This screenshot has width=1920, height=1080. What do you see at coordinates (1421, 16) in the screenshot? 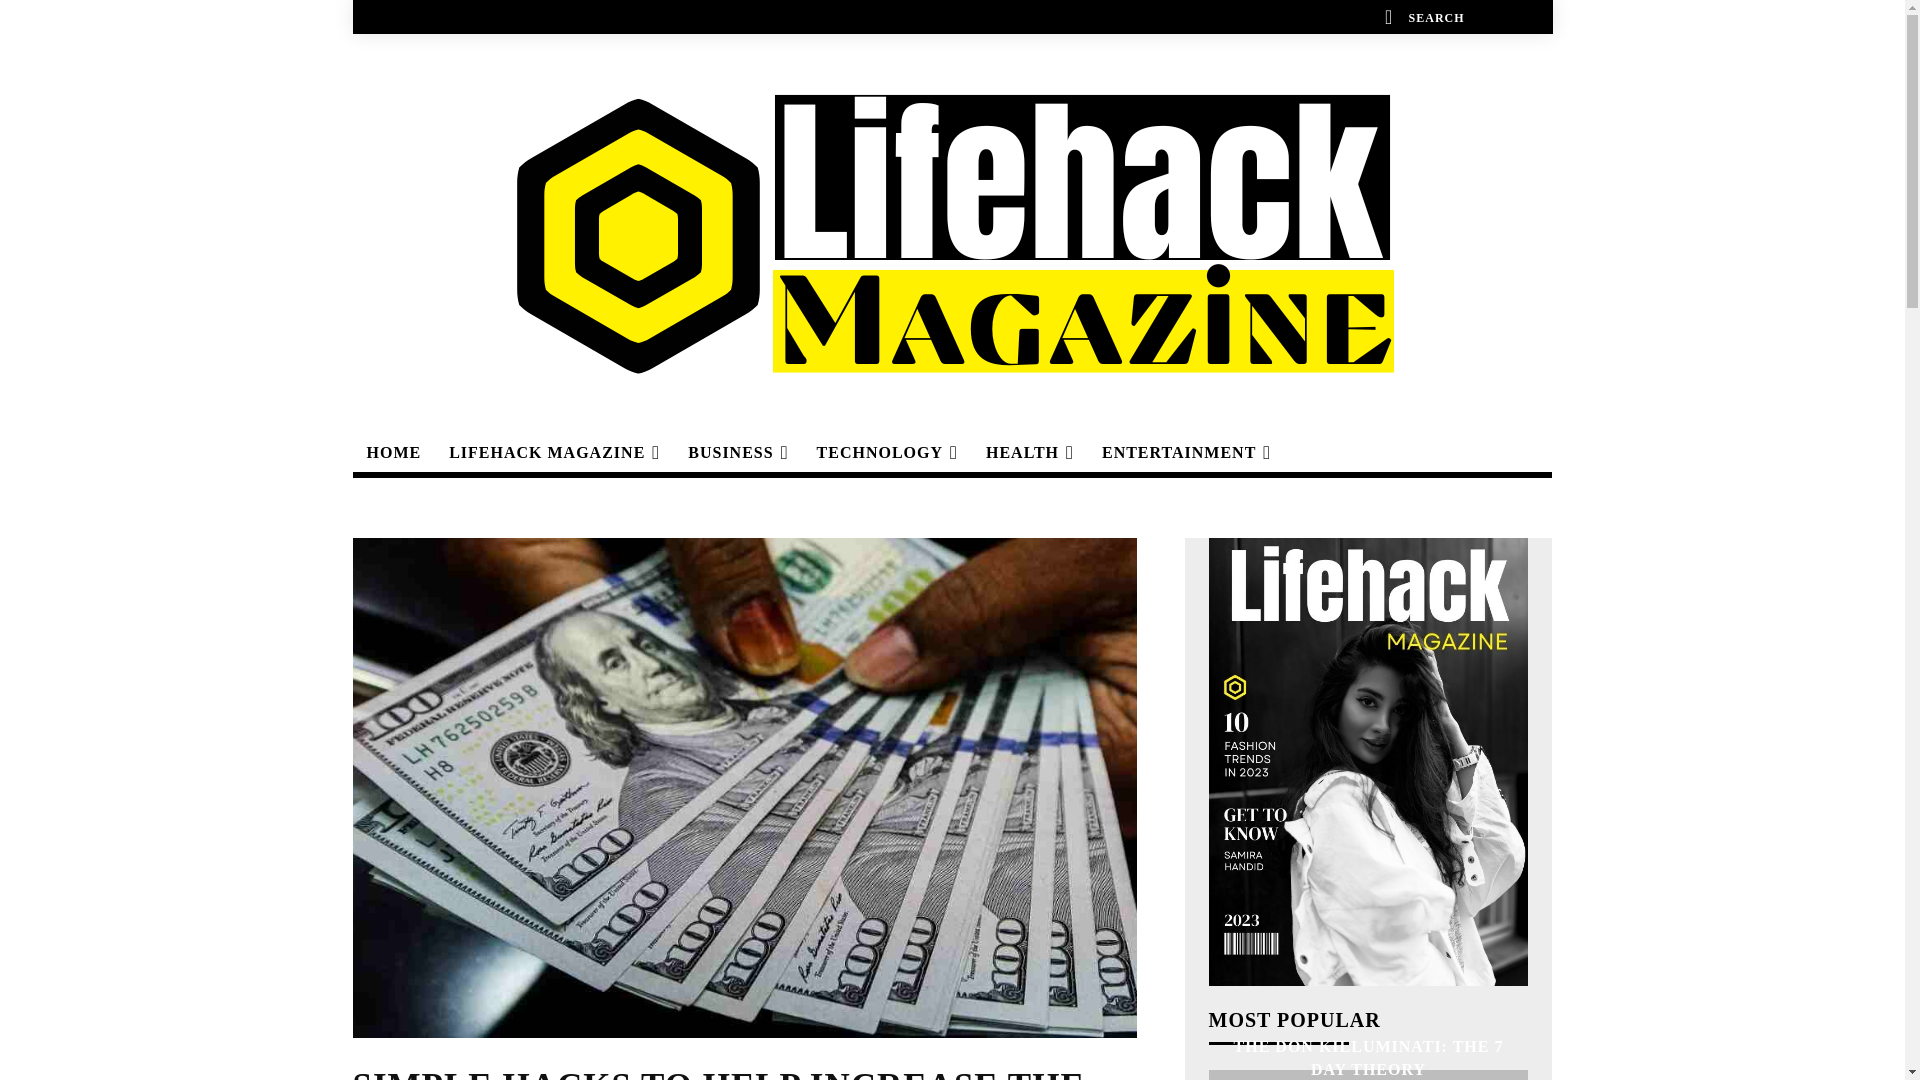
I see `SEARCH` at bounding box center [1421, 16].